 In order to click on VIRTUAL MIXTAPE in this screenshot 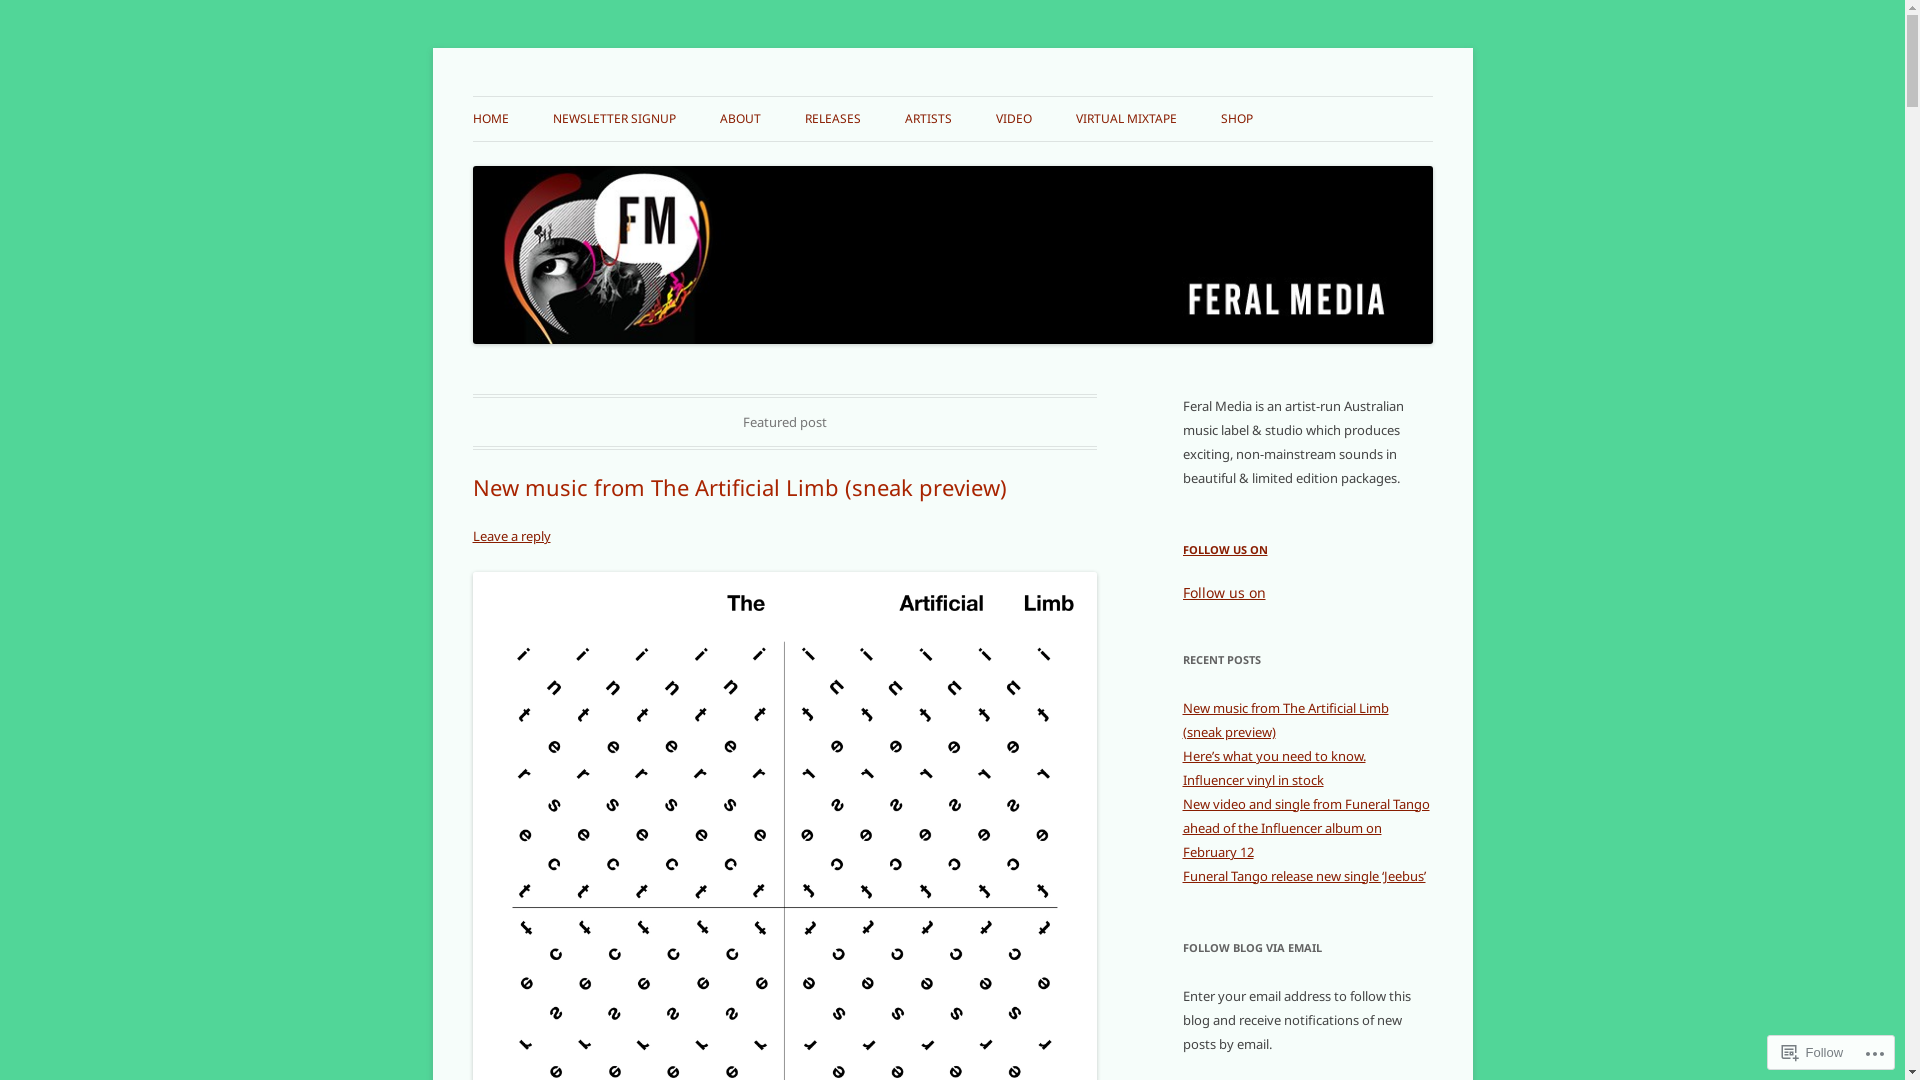, I will do `click(1126, 119)`.